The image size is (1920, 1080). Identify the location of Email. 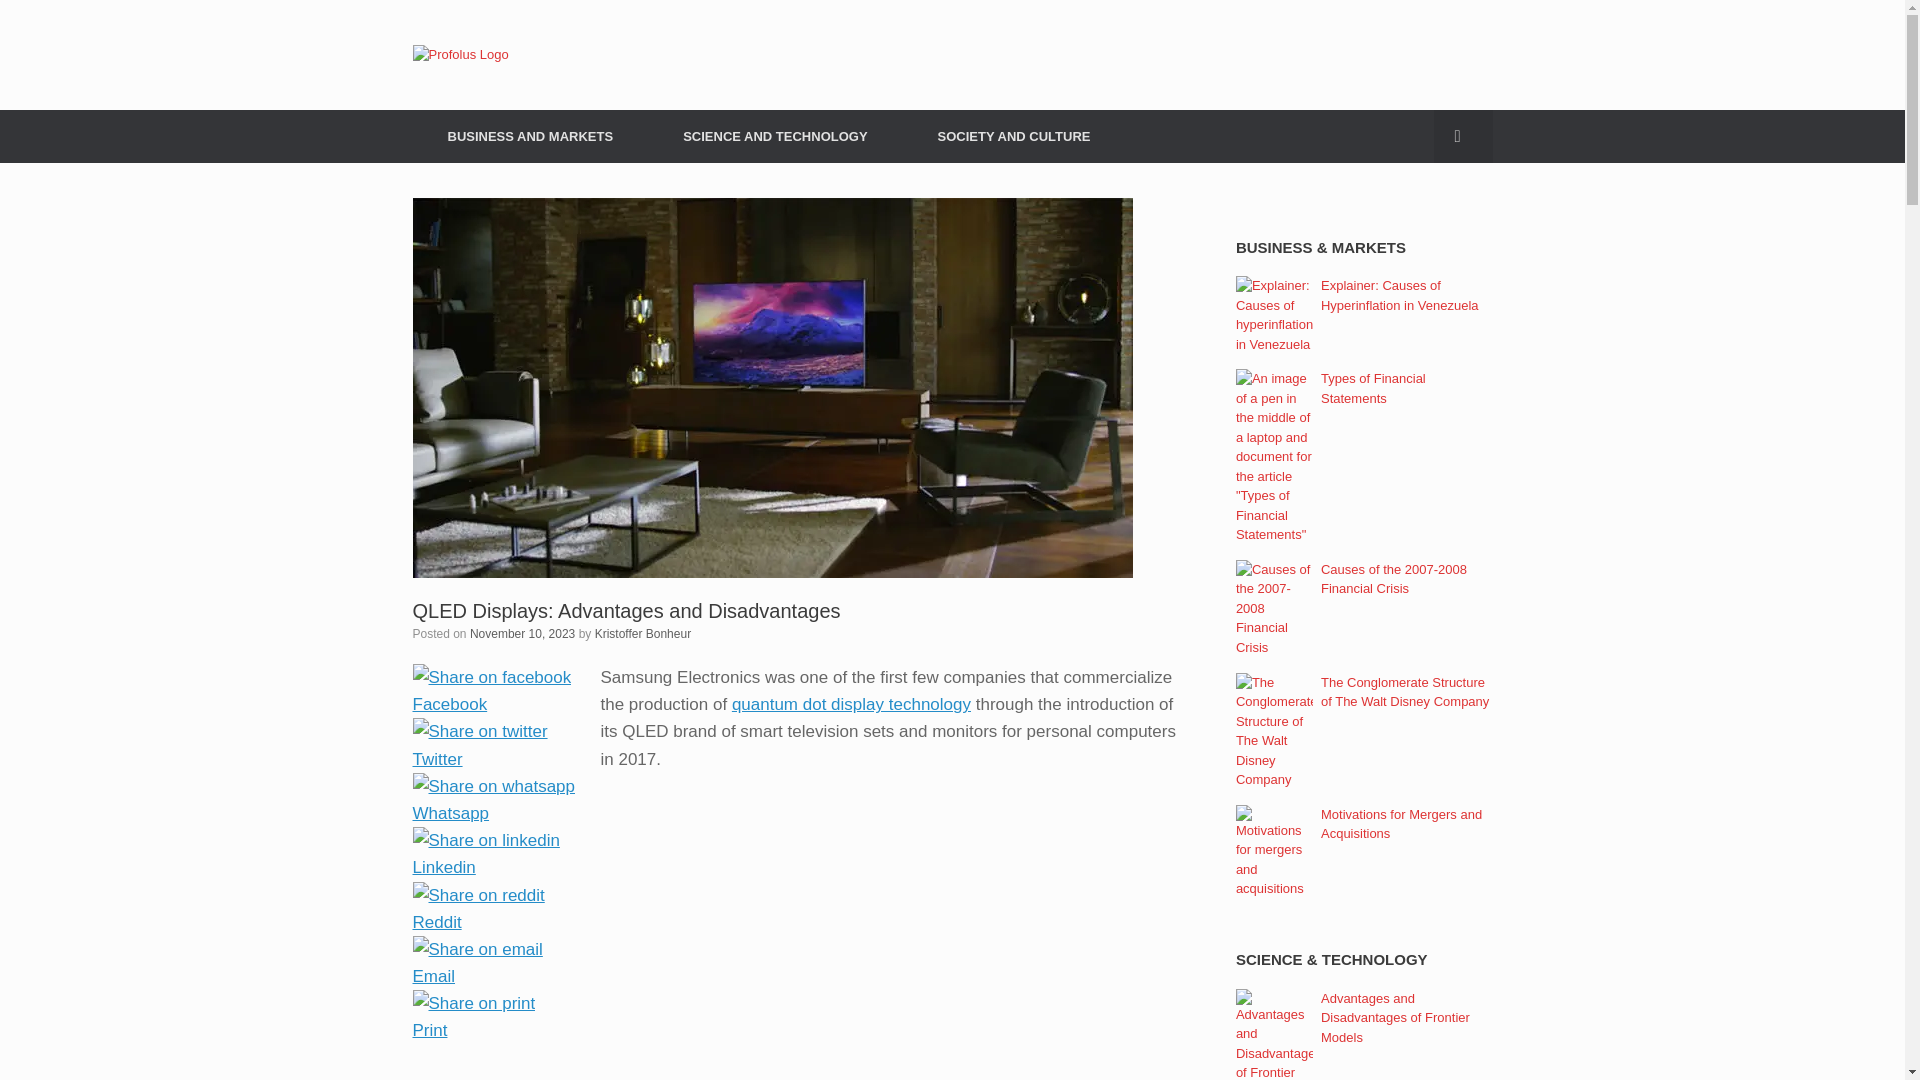
(493, 976).